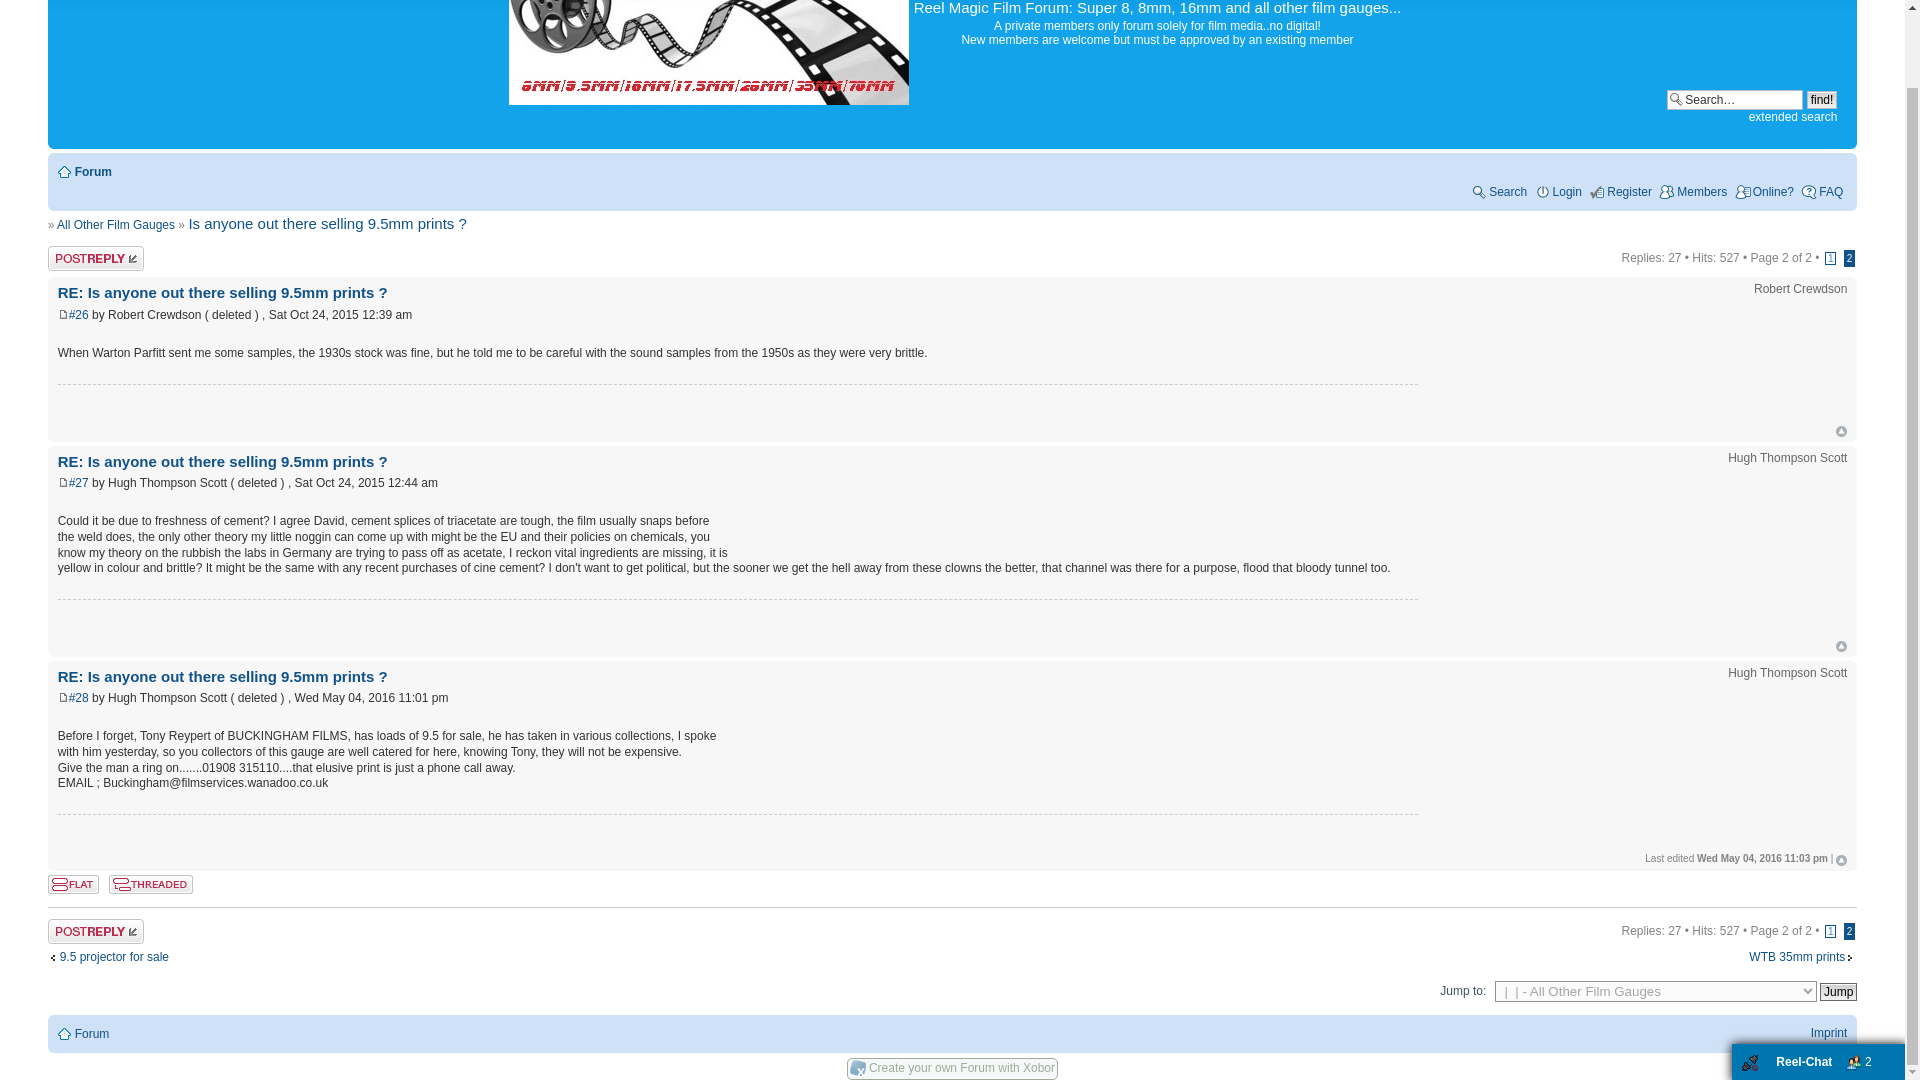 The width and height of the screenshot is (1920, 1080). What do you see at coordinates (78, 698) in the screenshot?
I see `RE: Is anyone out there selling 9.5mm prints ?` at bounding box center [78, 698].